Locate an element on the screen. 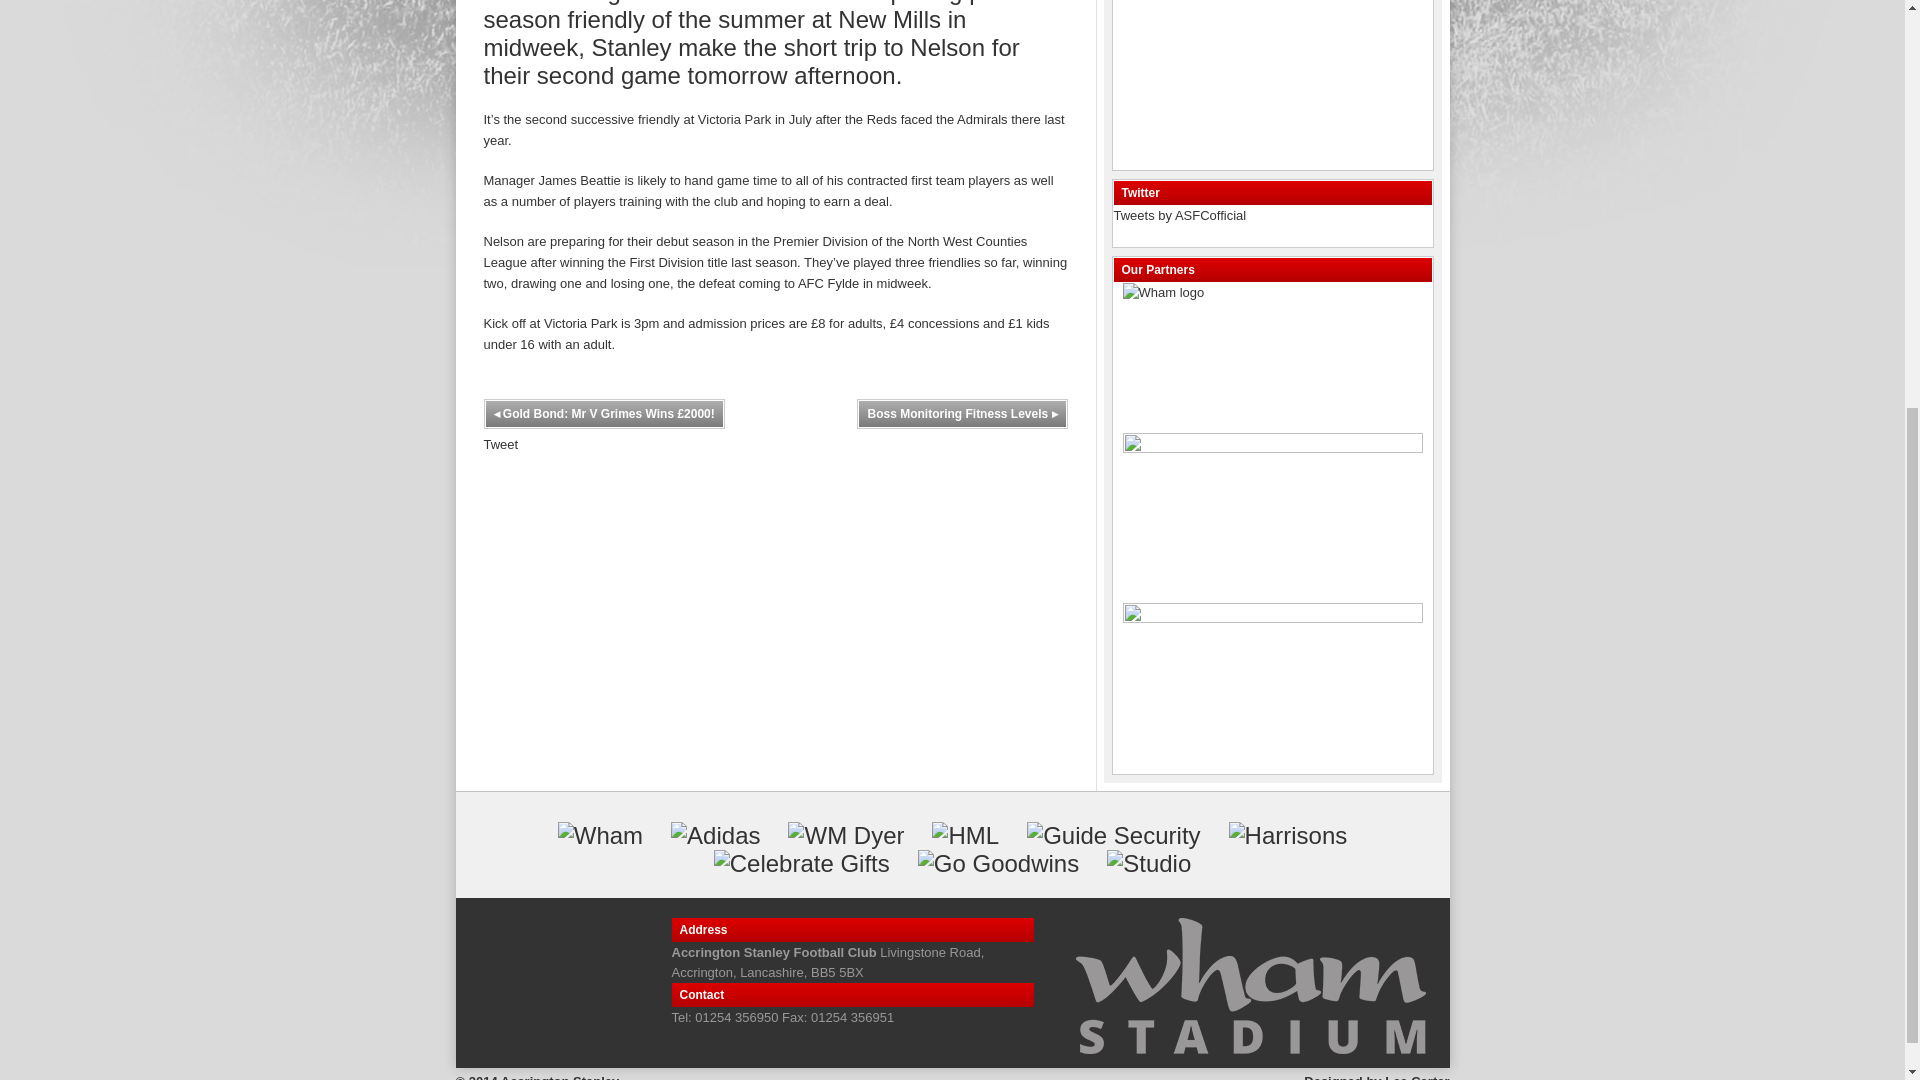  Studio is located at coordinates (1148, 864).